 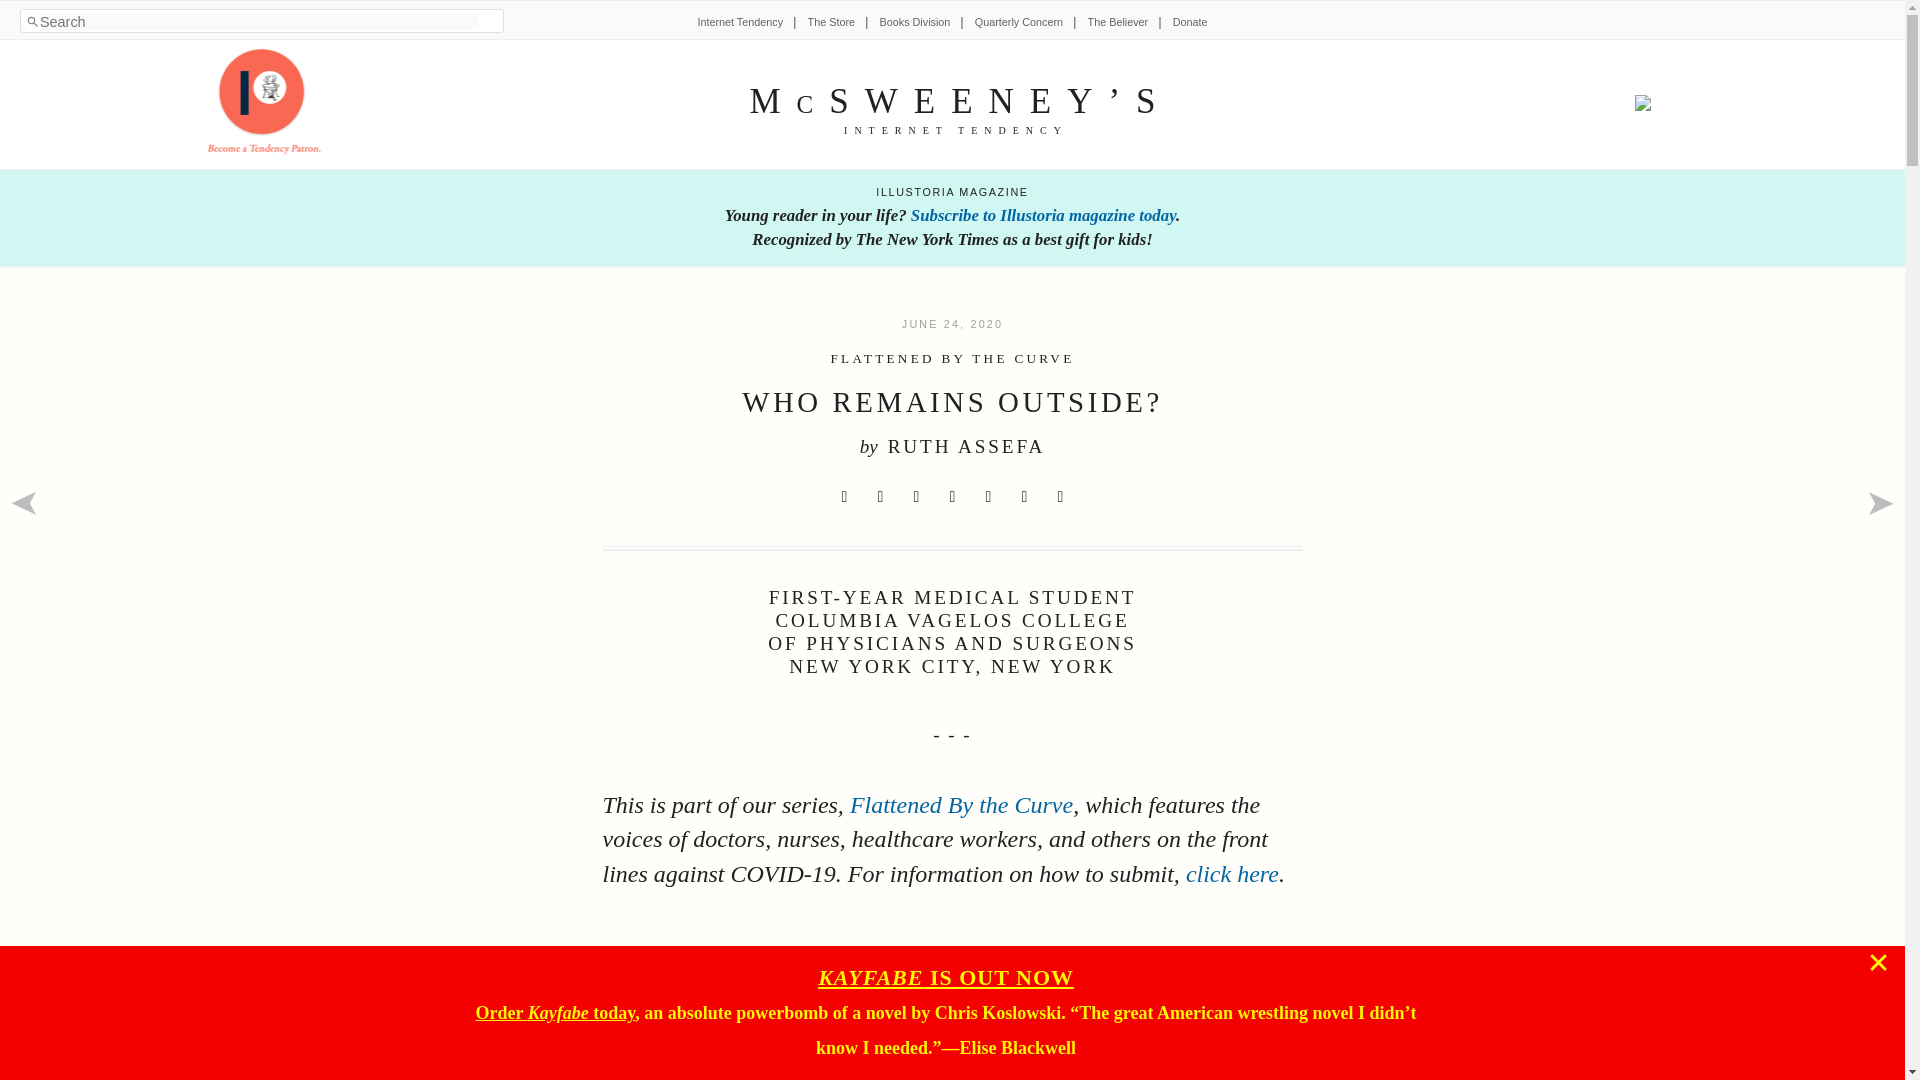 I want to click on The Believer, so click(x=1118, y=22).